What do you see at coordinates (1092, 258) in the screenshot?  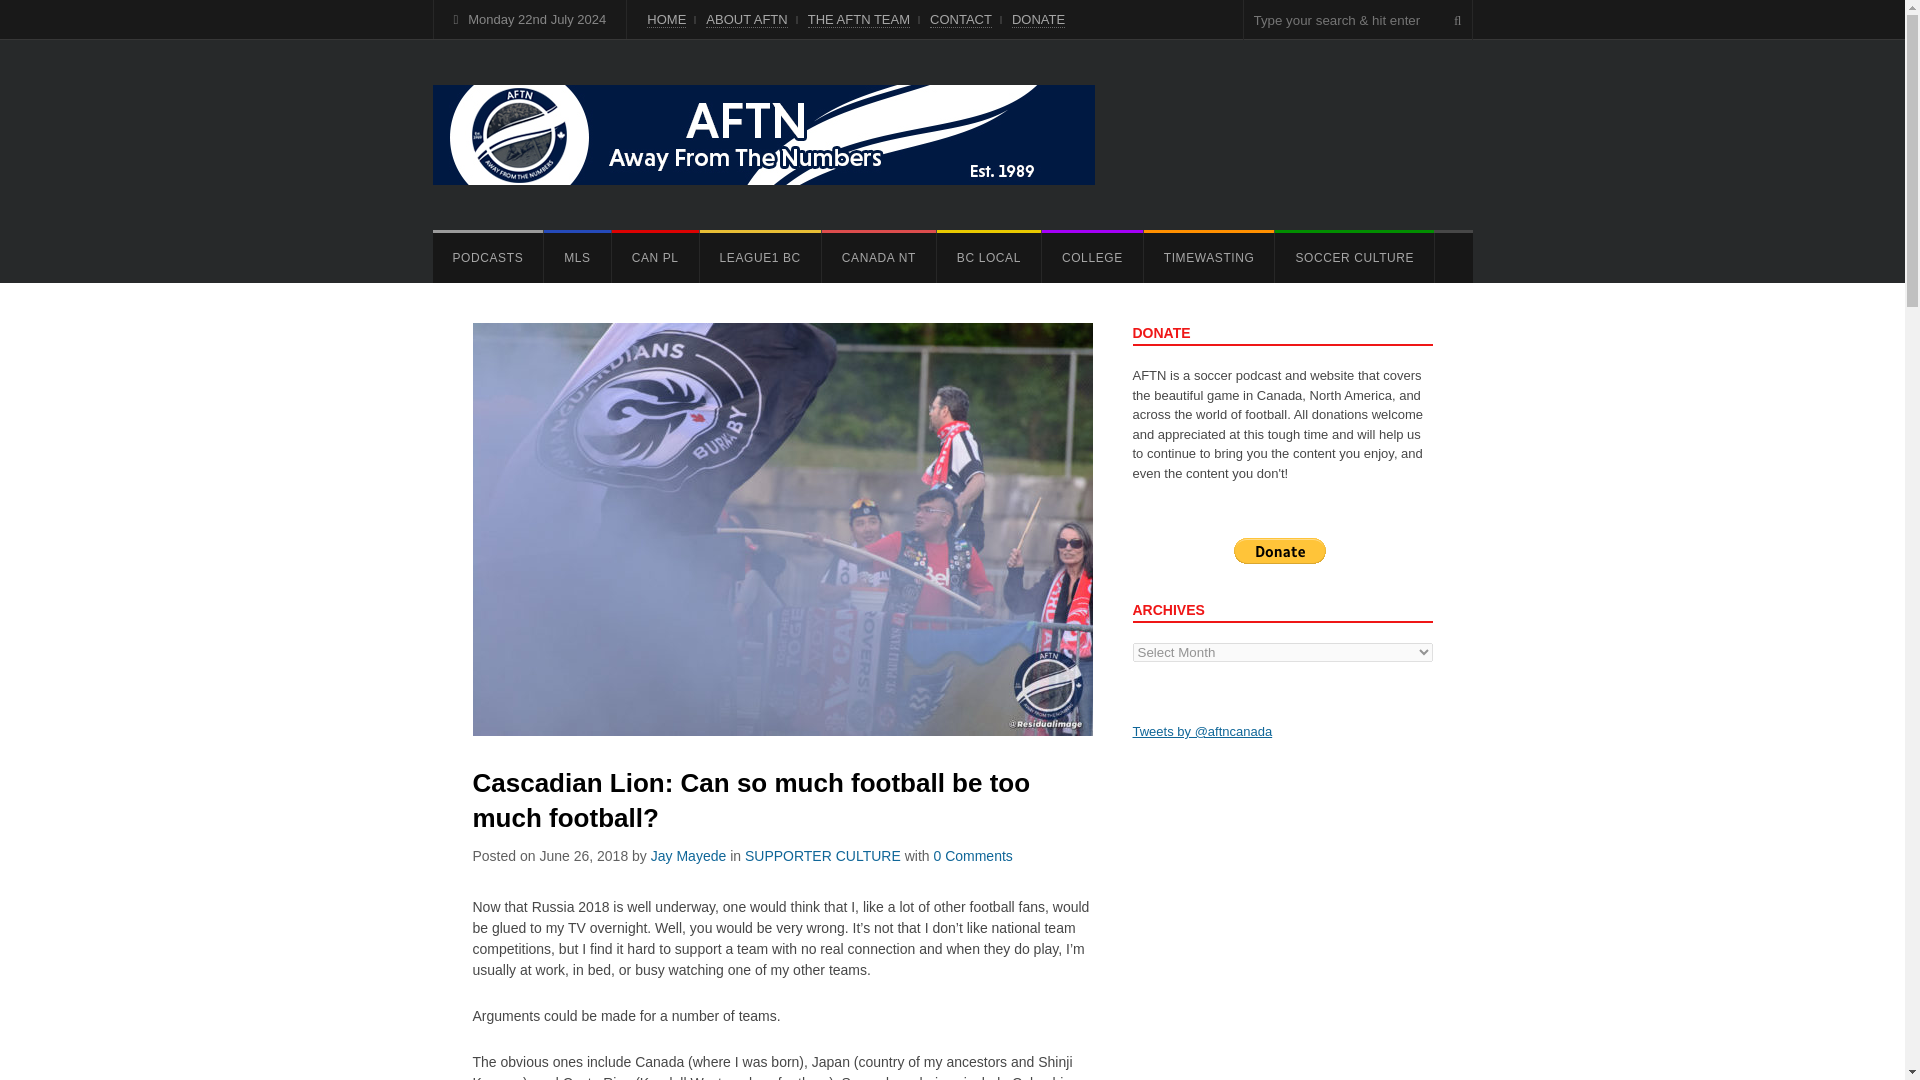 I see `COLLEGE` at bounding box center [1092, 258].